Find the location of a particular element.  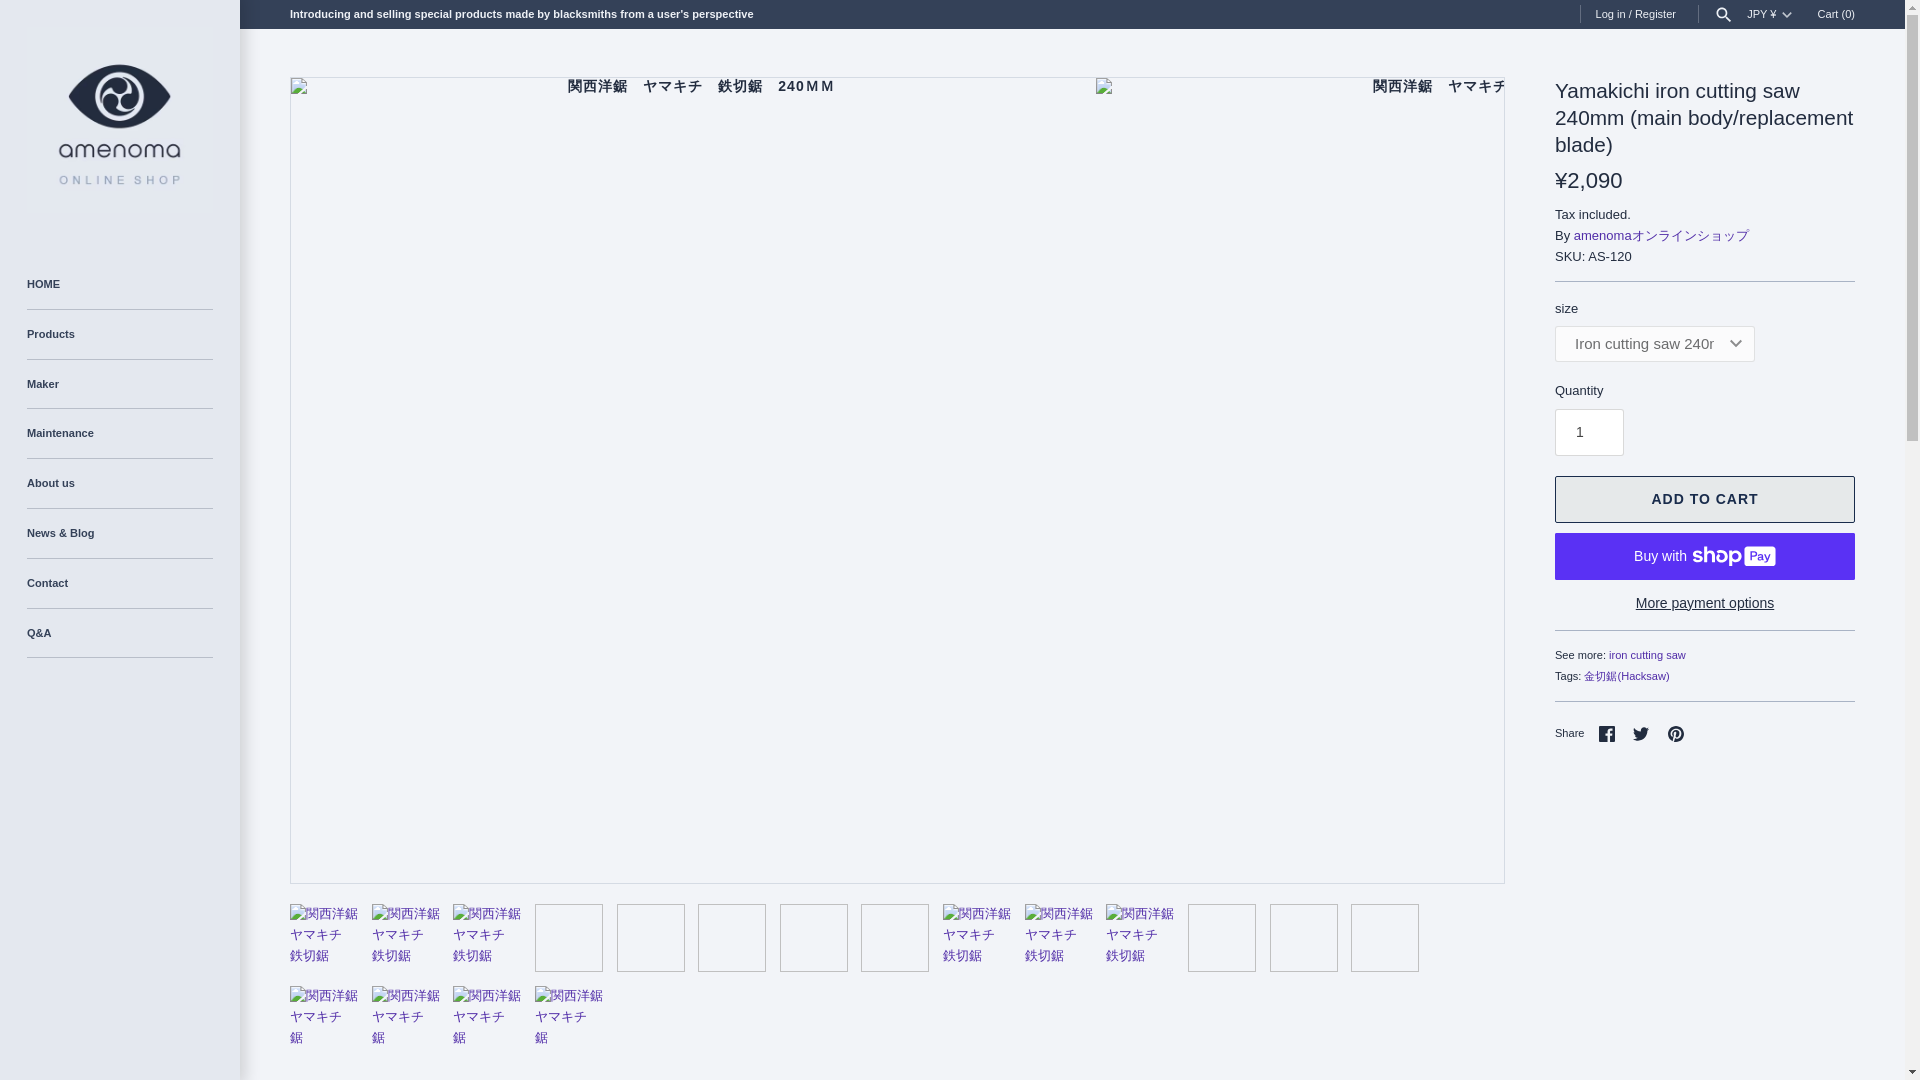

iron cutting saw is located at coordinates (1646, 654).